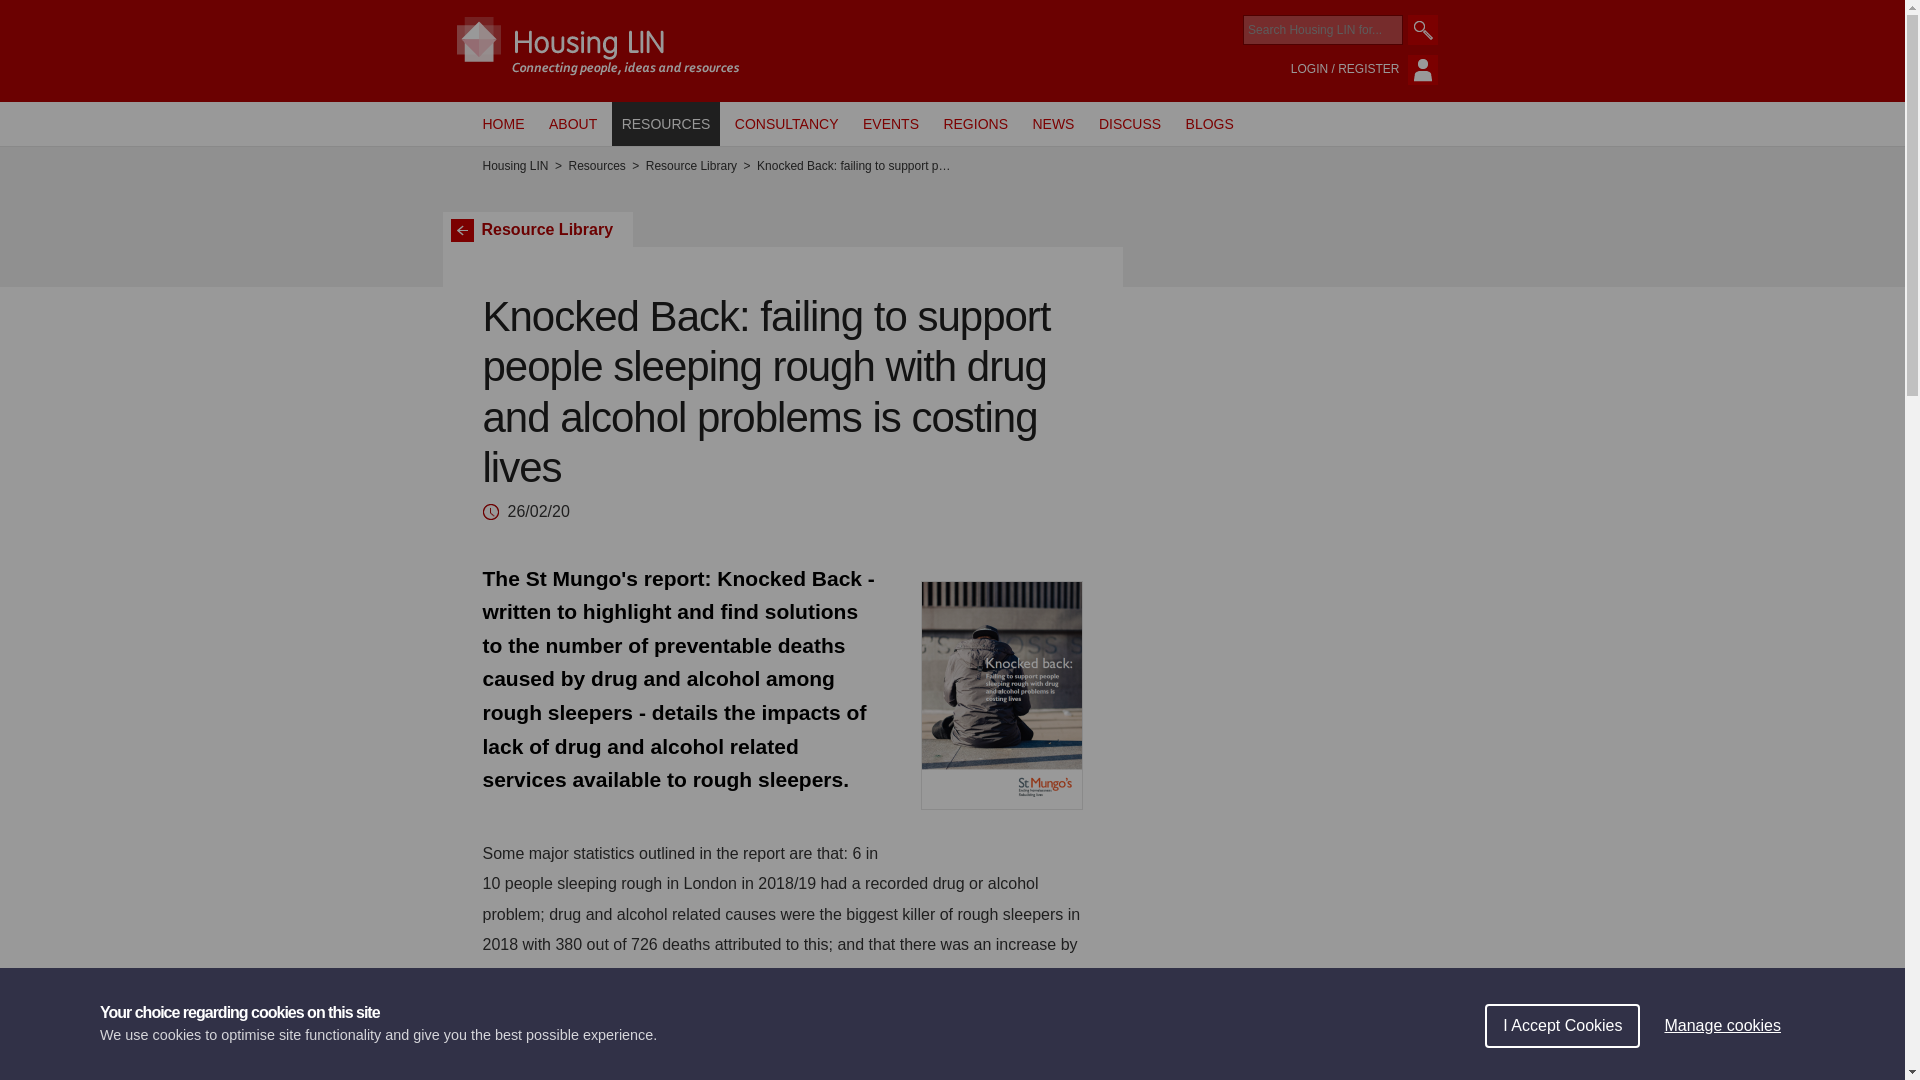 The height and width of the screenshot is (1080, 1920). I want to click on Home, so click(514, 166).